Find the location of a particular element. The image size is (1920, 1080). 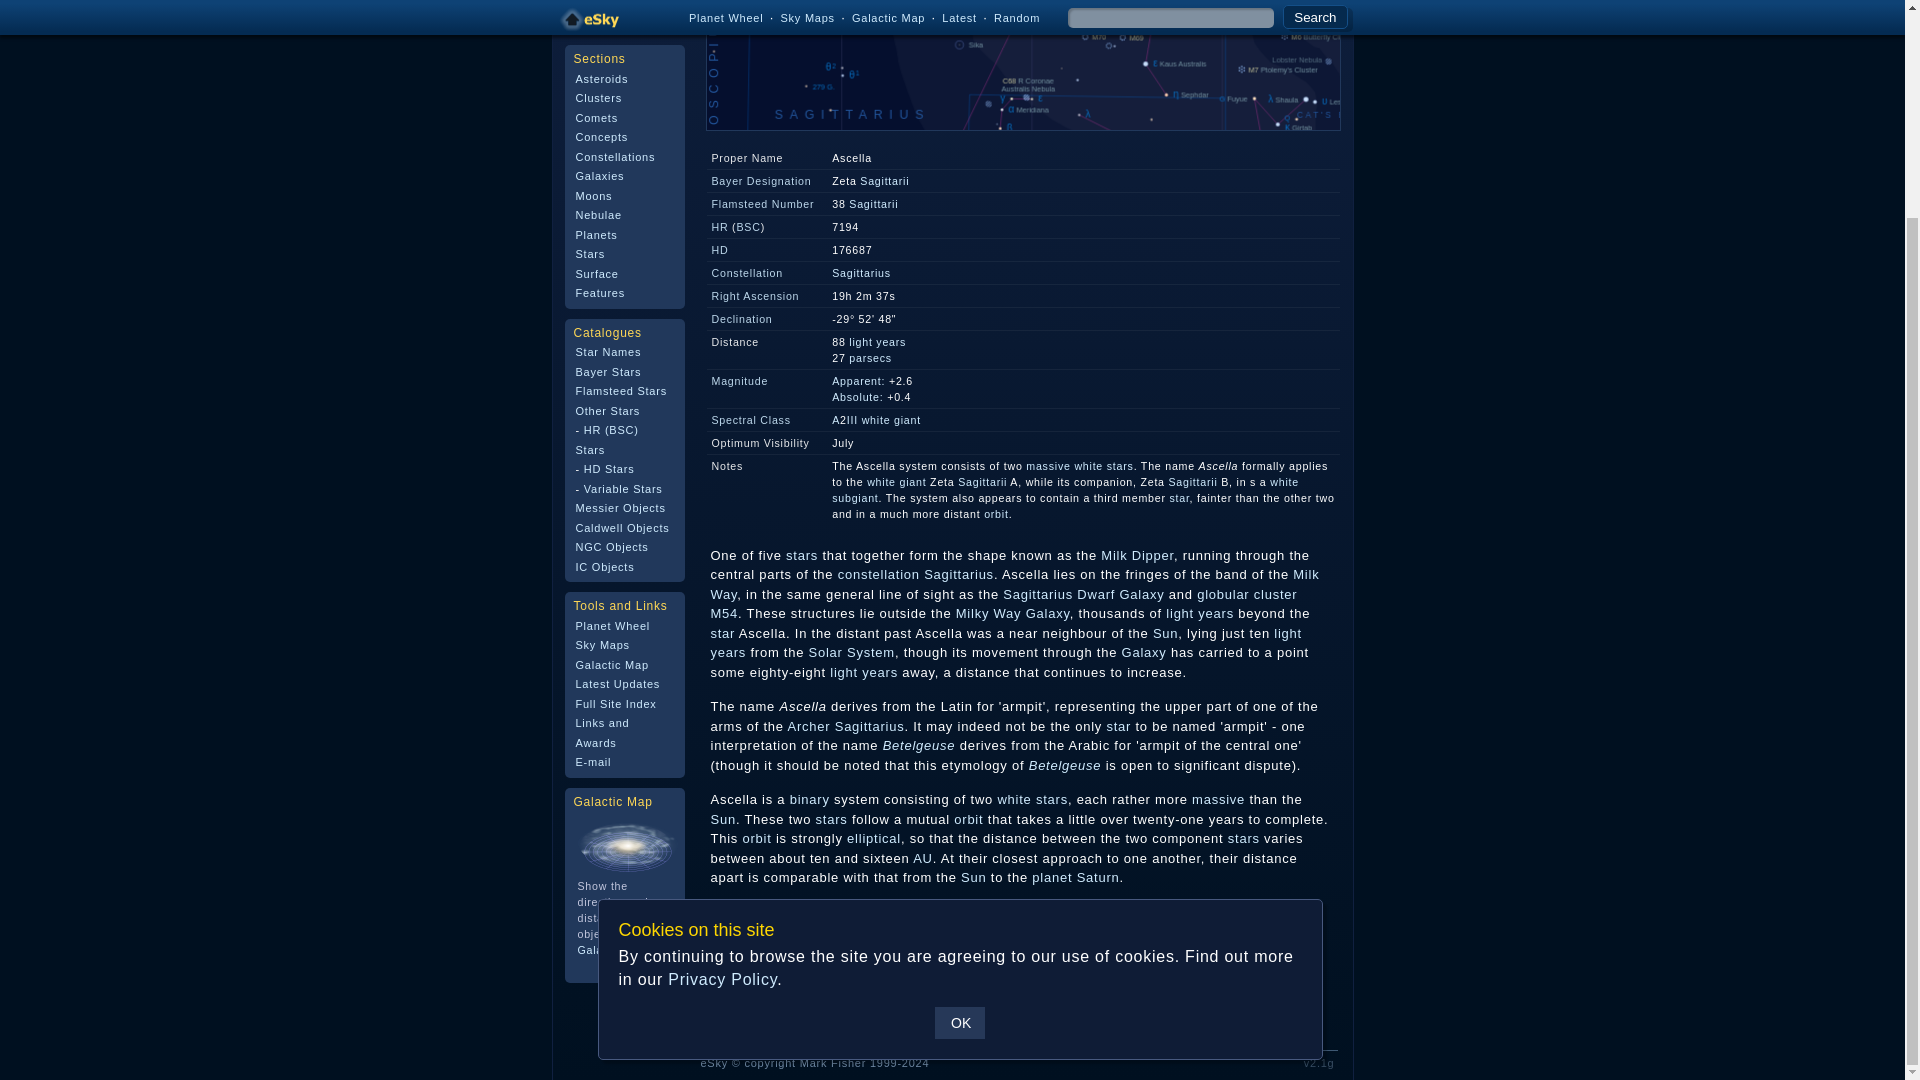

HD Stars is located at coordinates (609, 210).